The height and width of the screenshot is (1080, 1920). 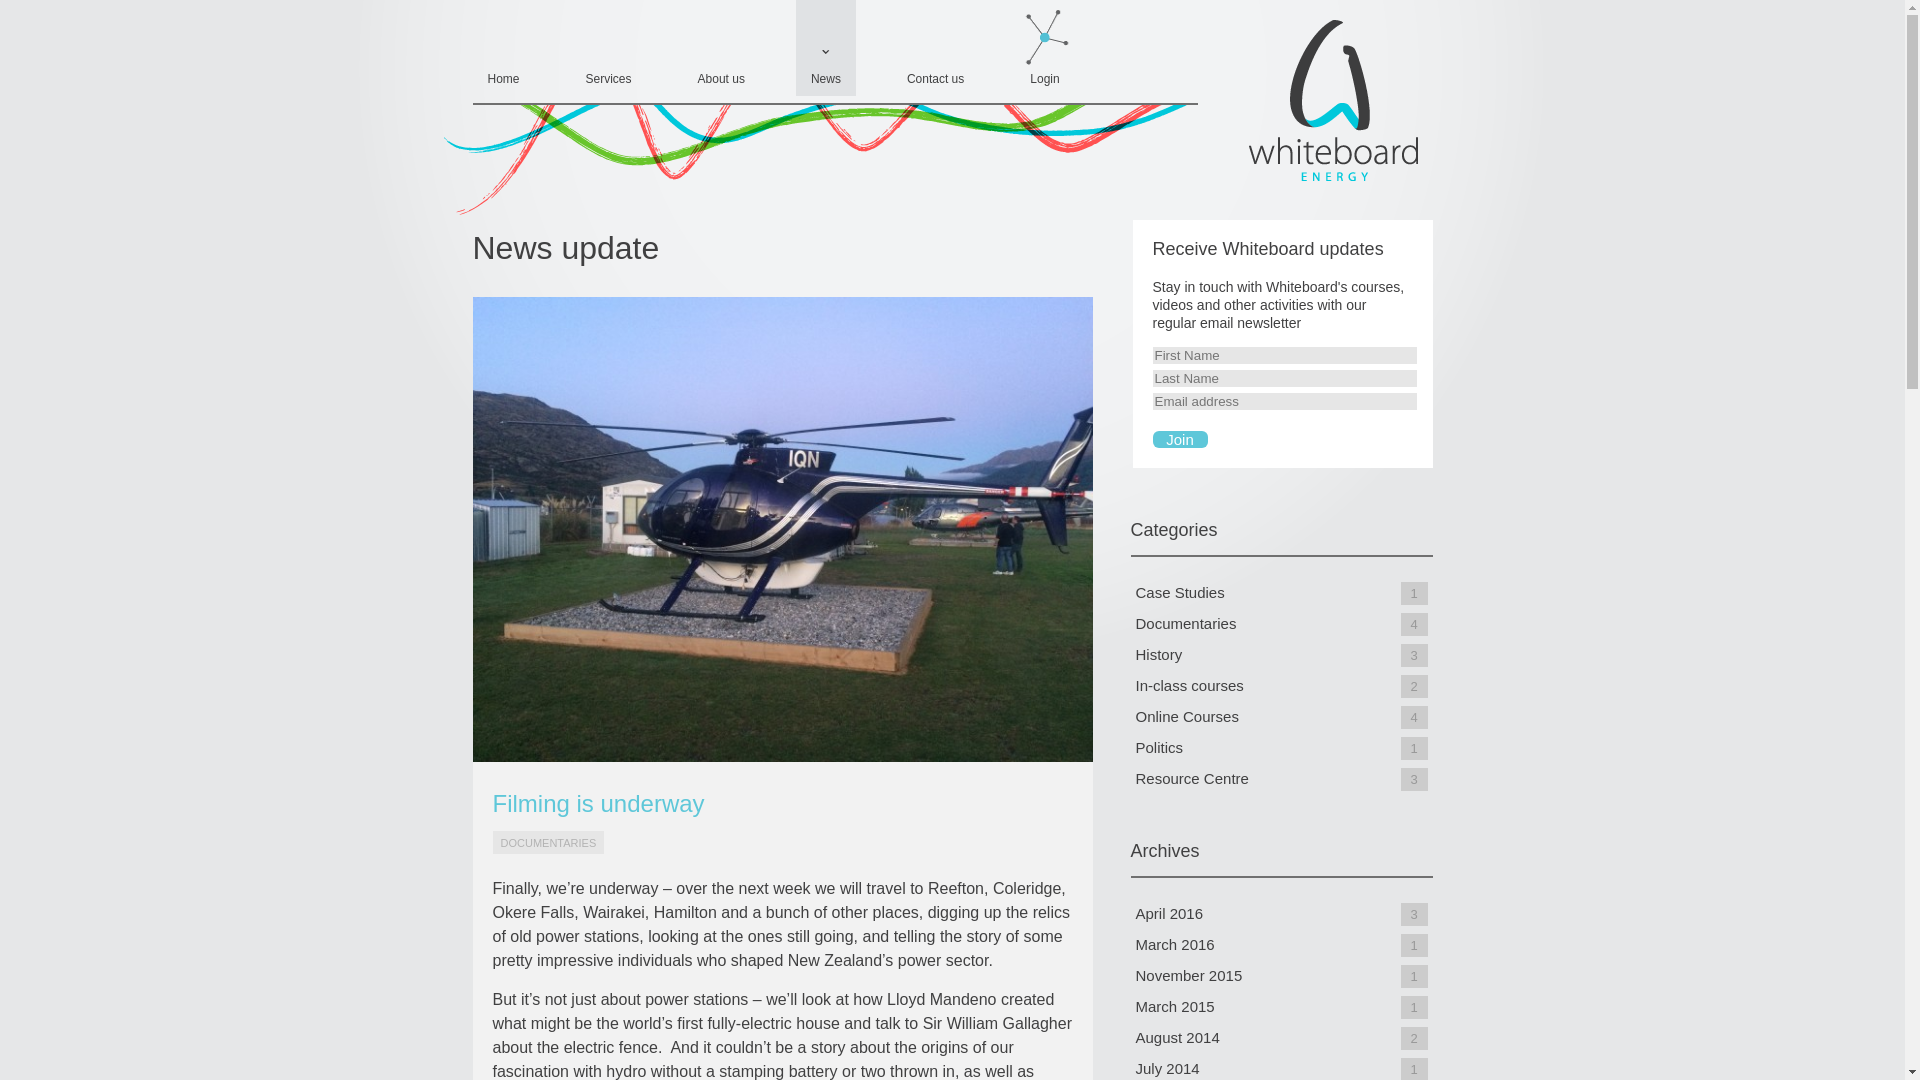 I want to click on Documentaries, so click(x=1186, y=622).